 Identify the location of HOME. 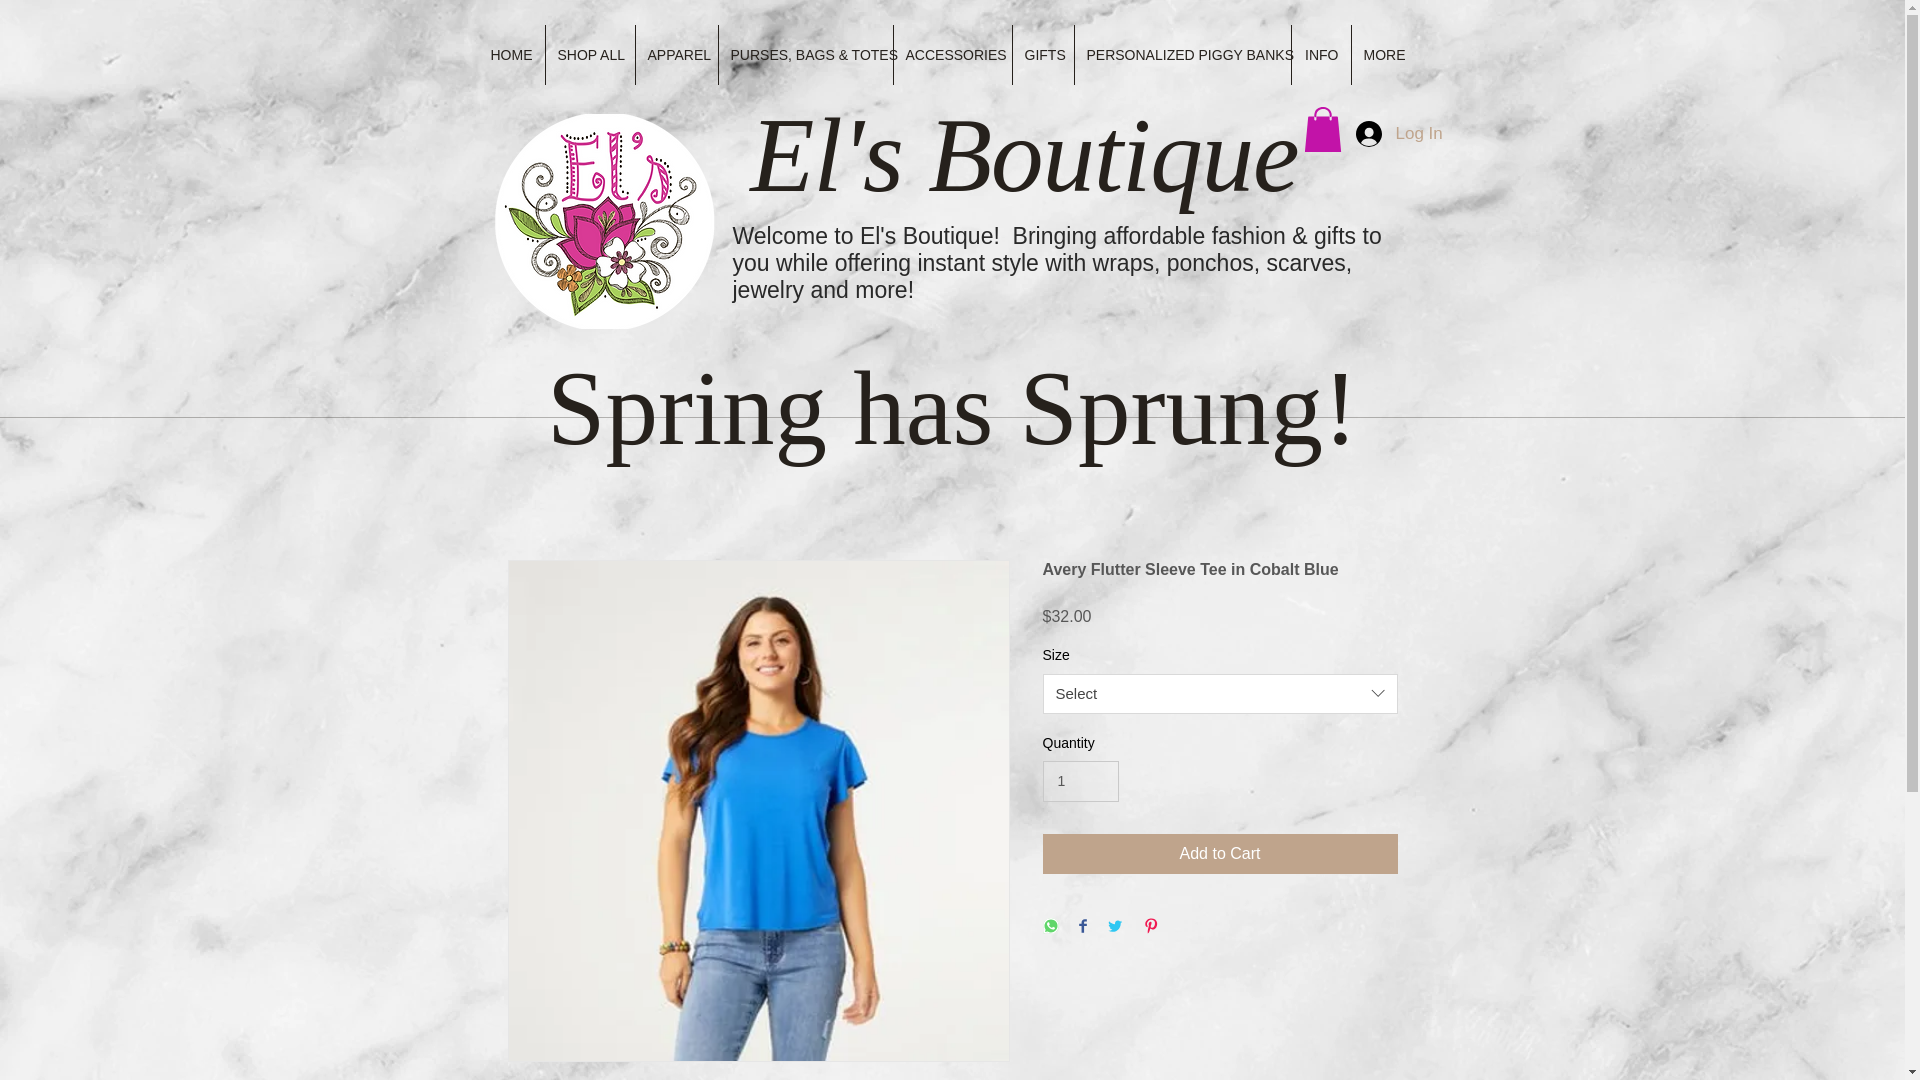
(510, 54).